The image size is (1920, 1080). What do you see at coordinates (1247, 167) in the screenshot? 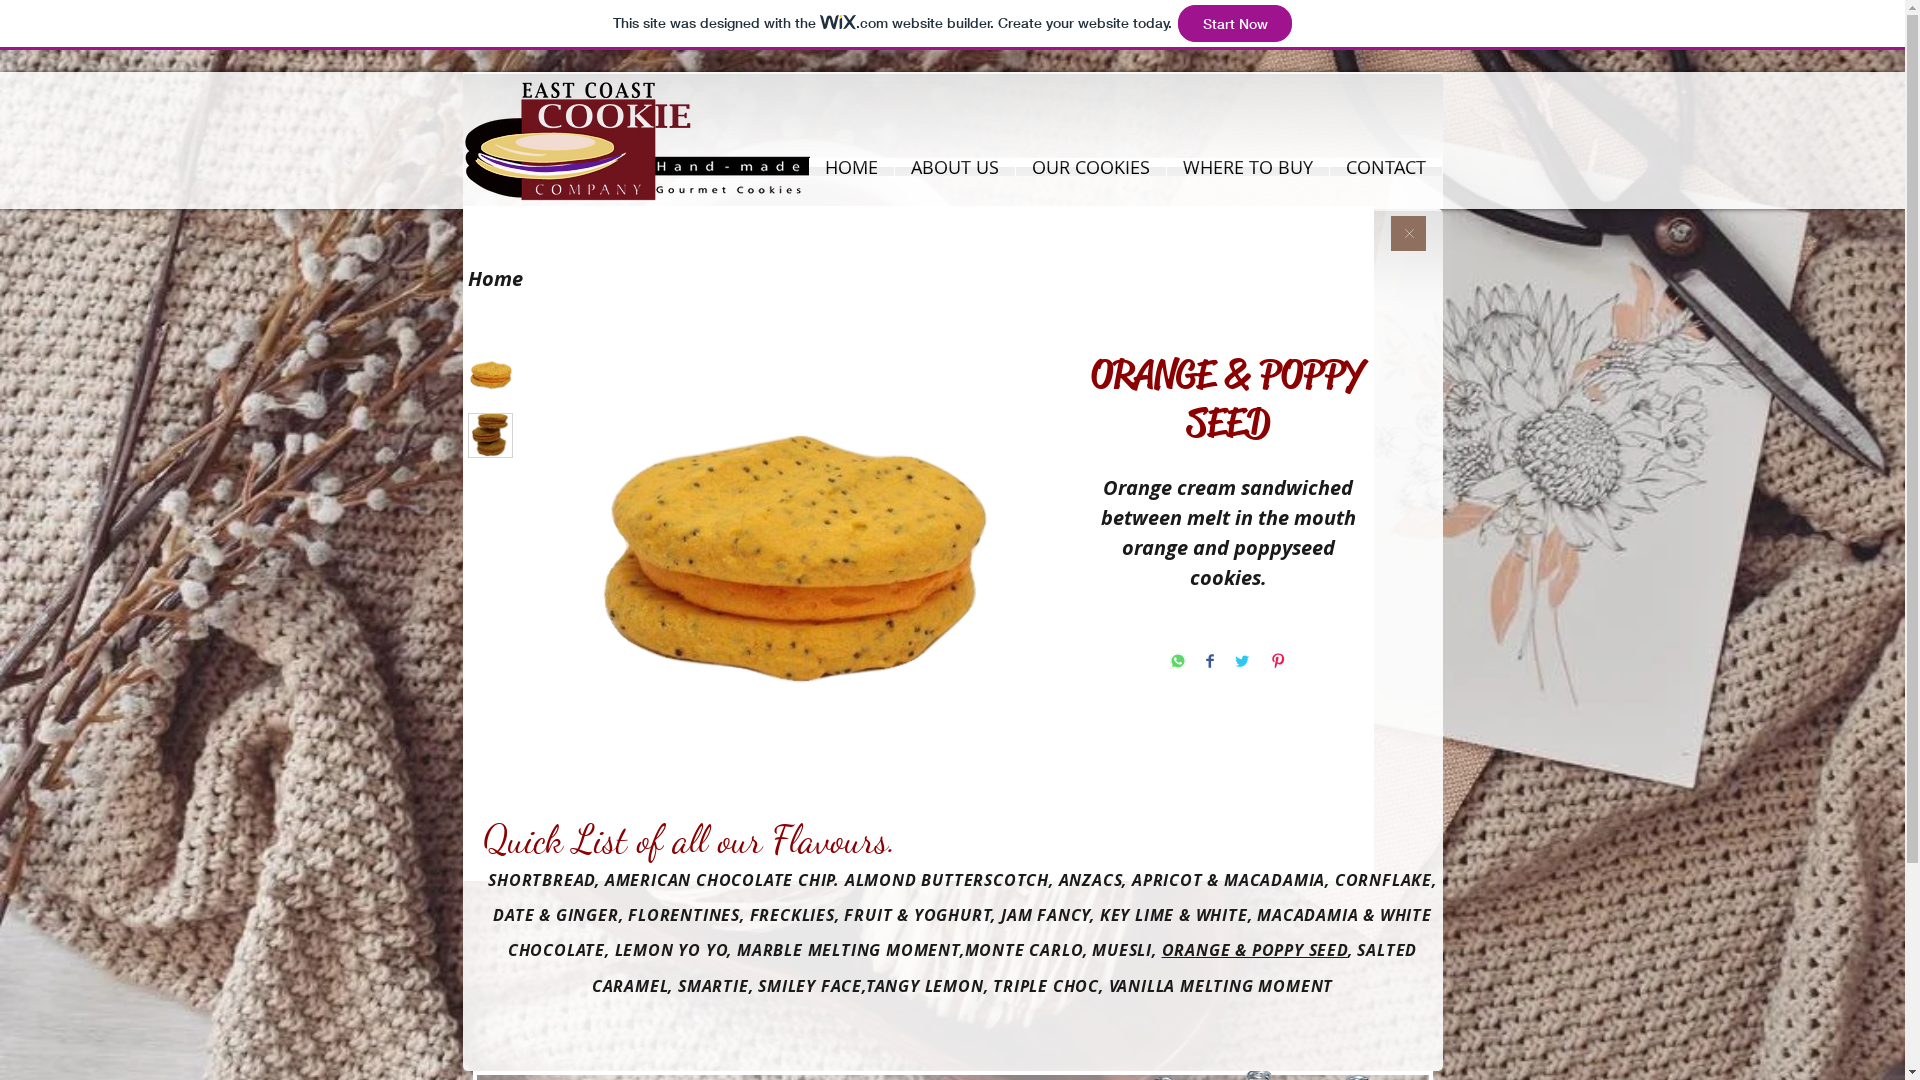
I see `WHERE TO BUY` at bounding box center [1247, 167].